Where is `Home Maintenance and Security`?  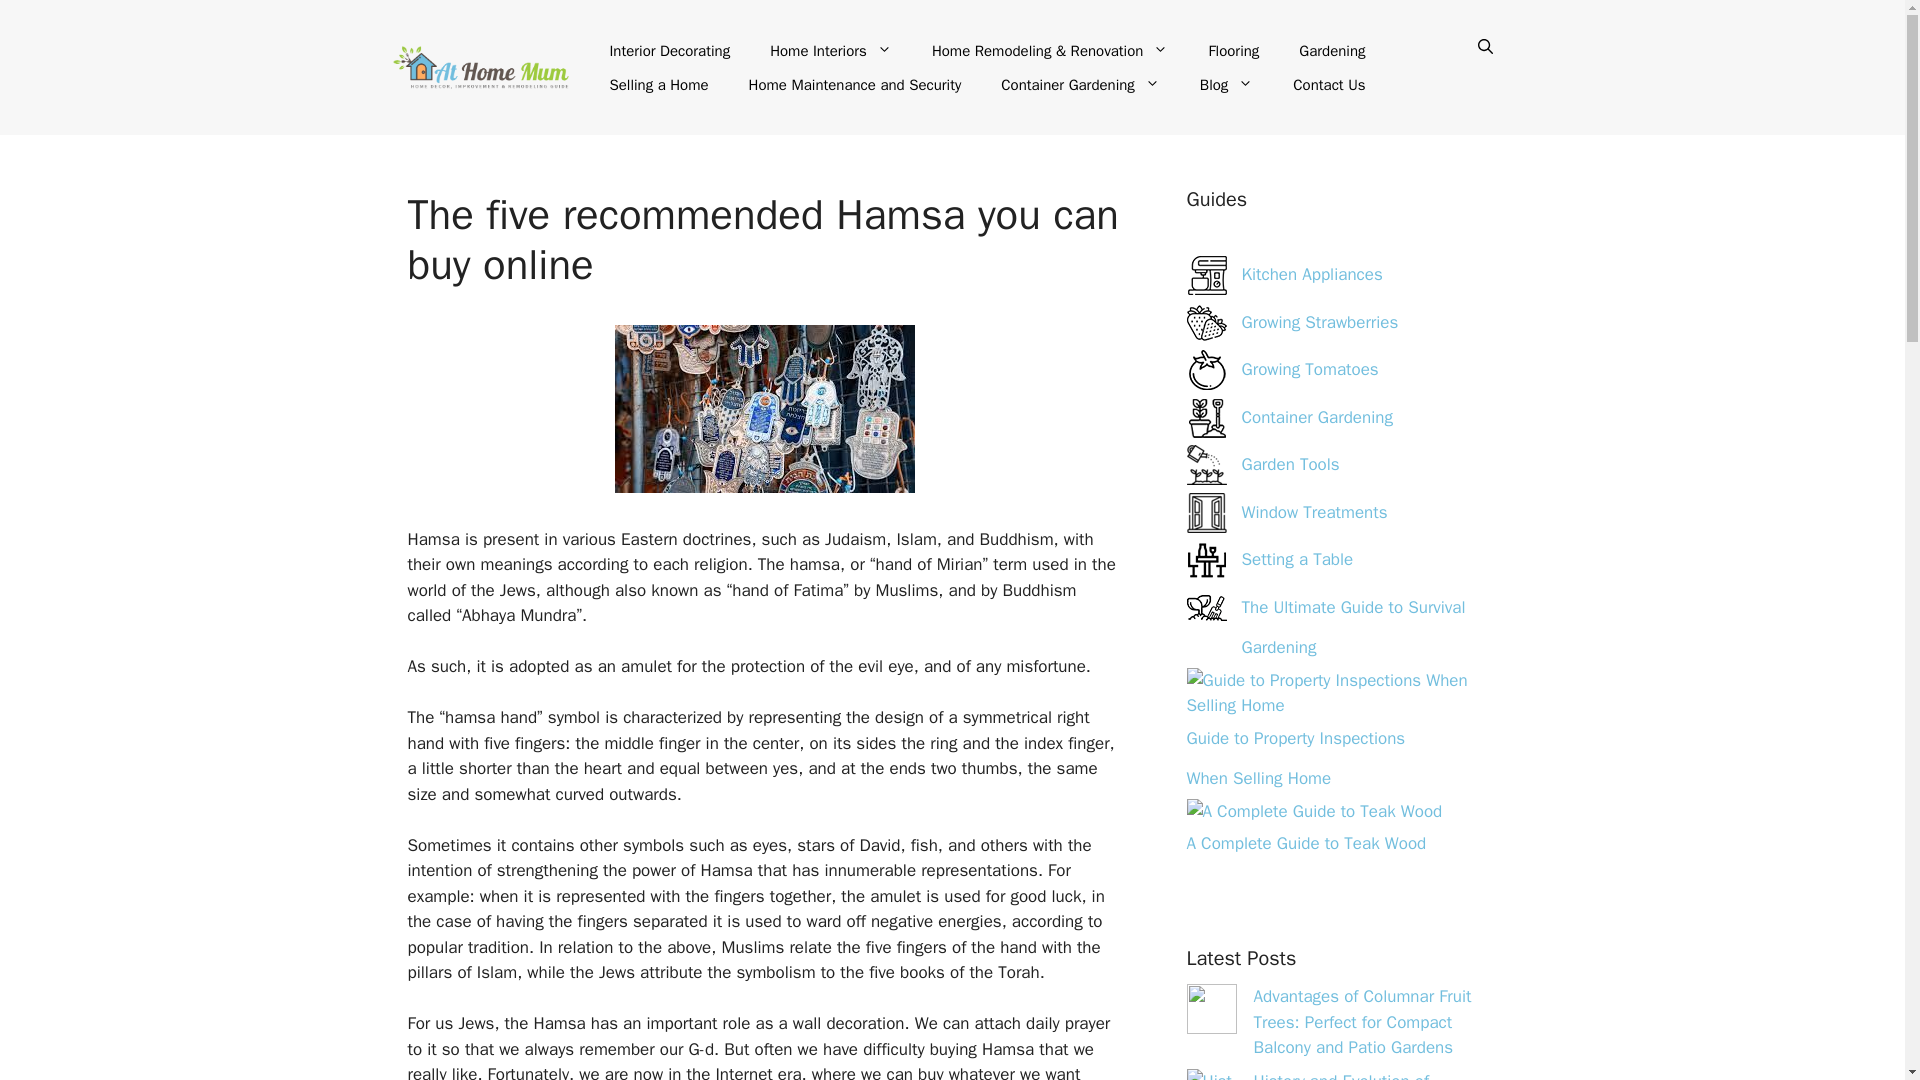 Home Maintenance and Security is located at coordinates (855, 84).